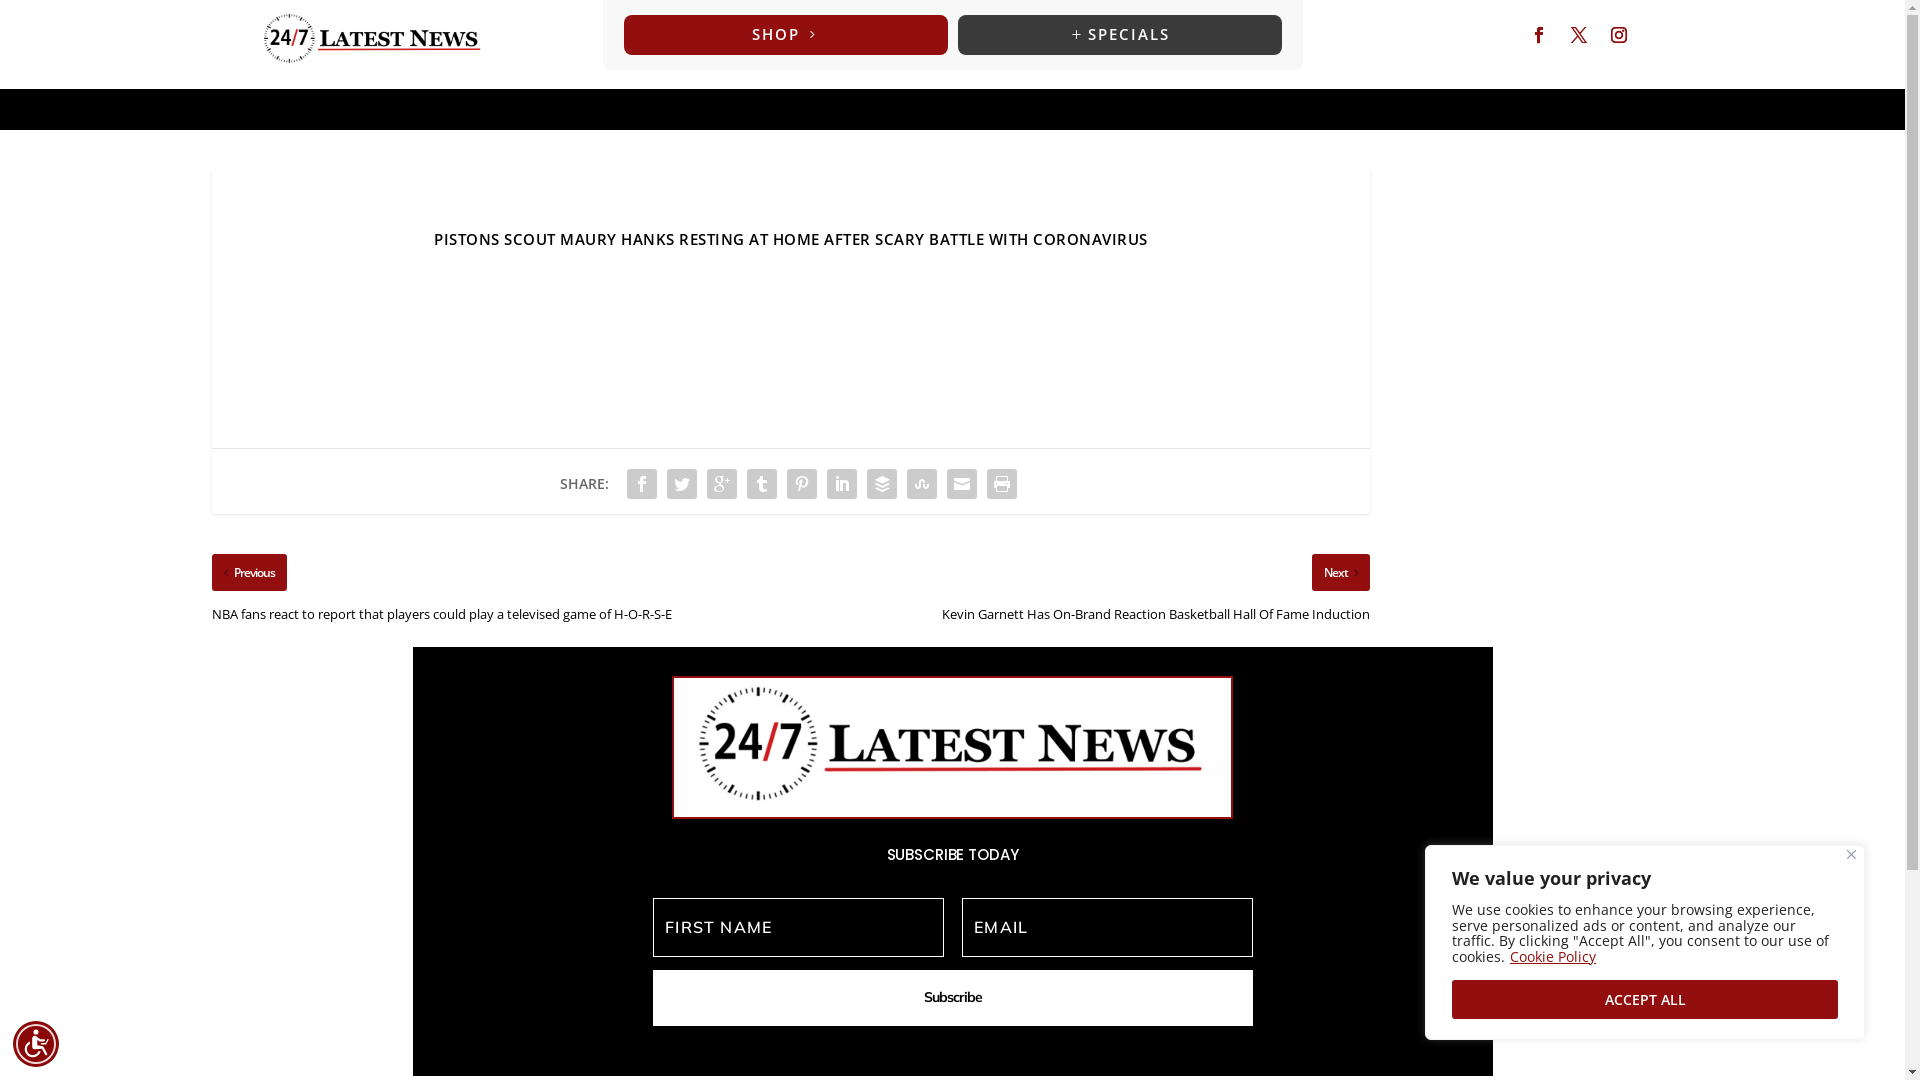 This screenshot has height=1080, width=1920. What do you see at coordinates (1619, 35) in the screenshot?
I see `Follow on Instagram` at bounding box center [1619, 35].